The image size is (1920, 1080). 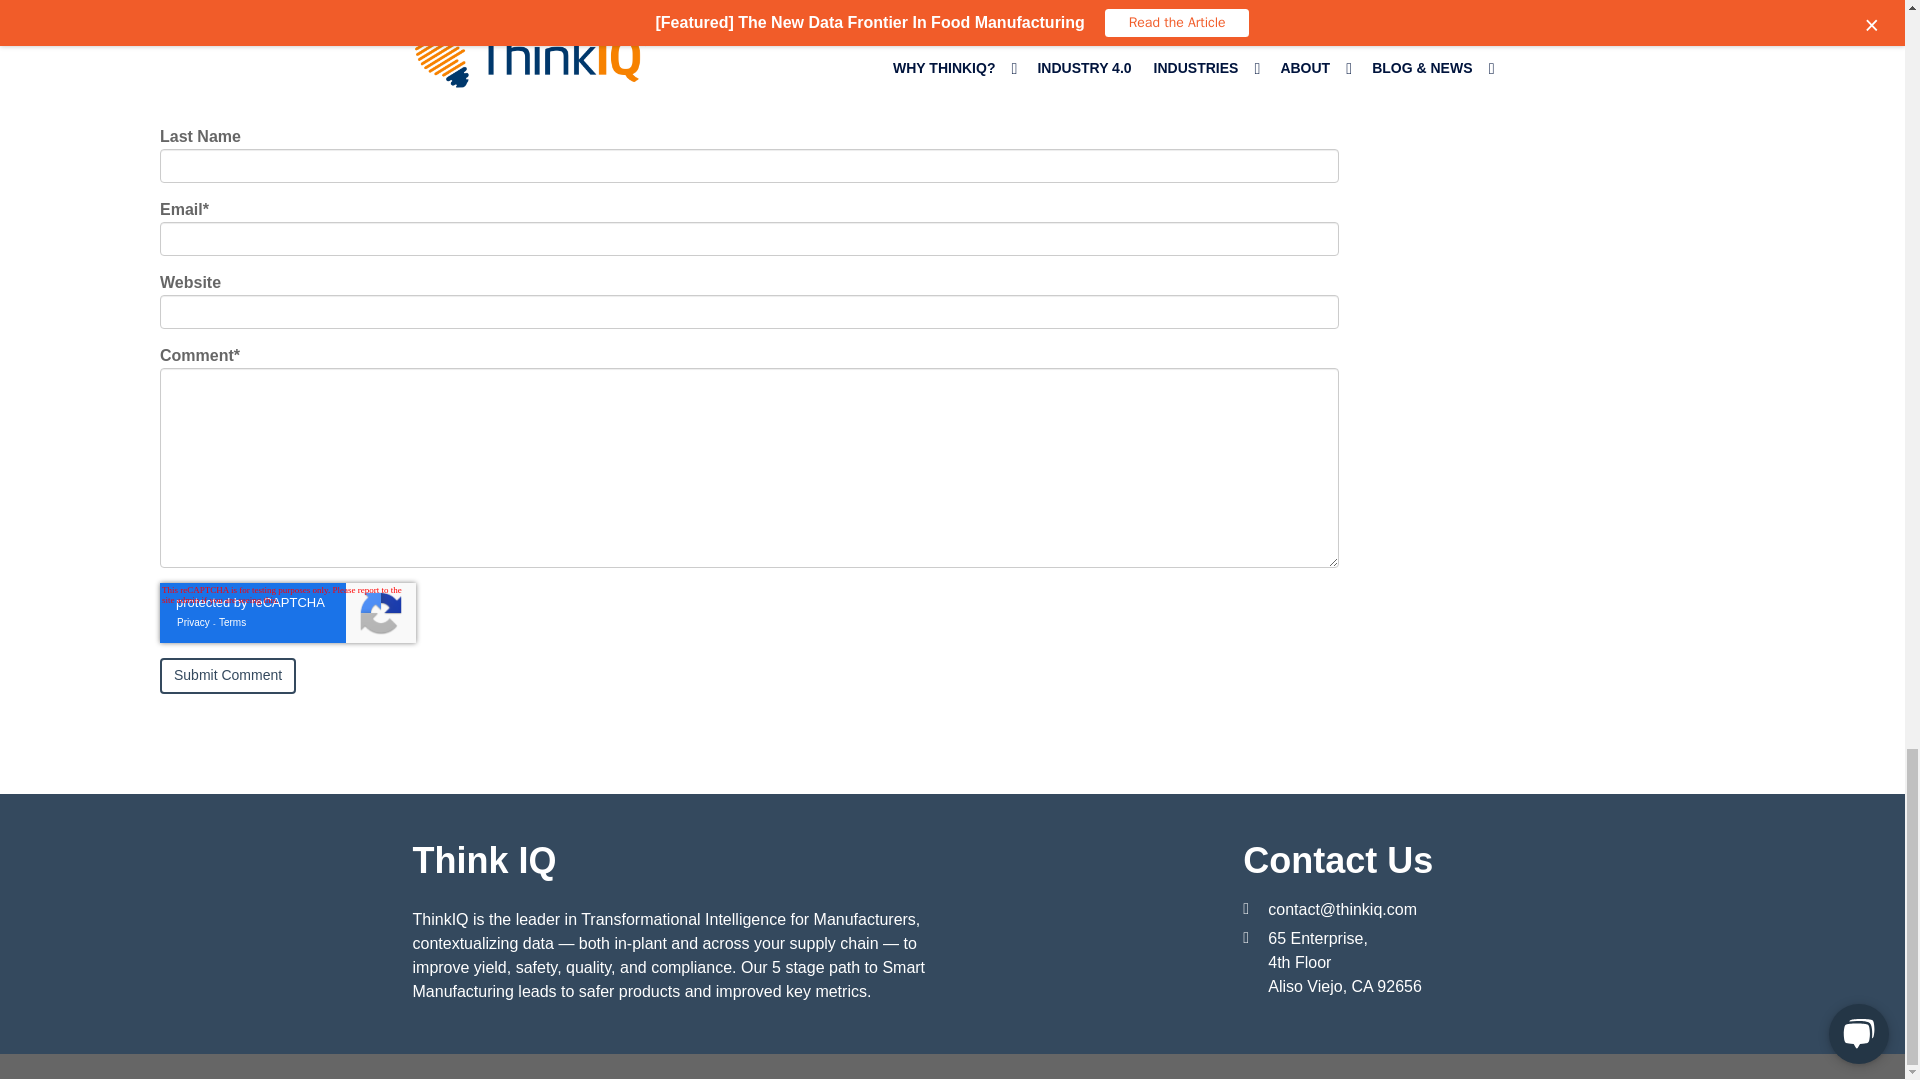 What do you see at coordinates (227, 676) in the screenshot?
I see `Submit Comment` at bounding box center [227, 676].